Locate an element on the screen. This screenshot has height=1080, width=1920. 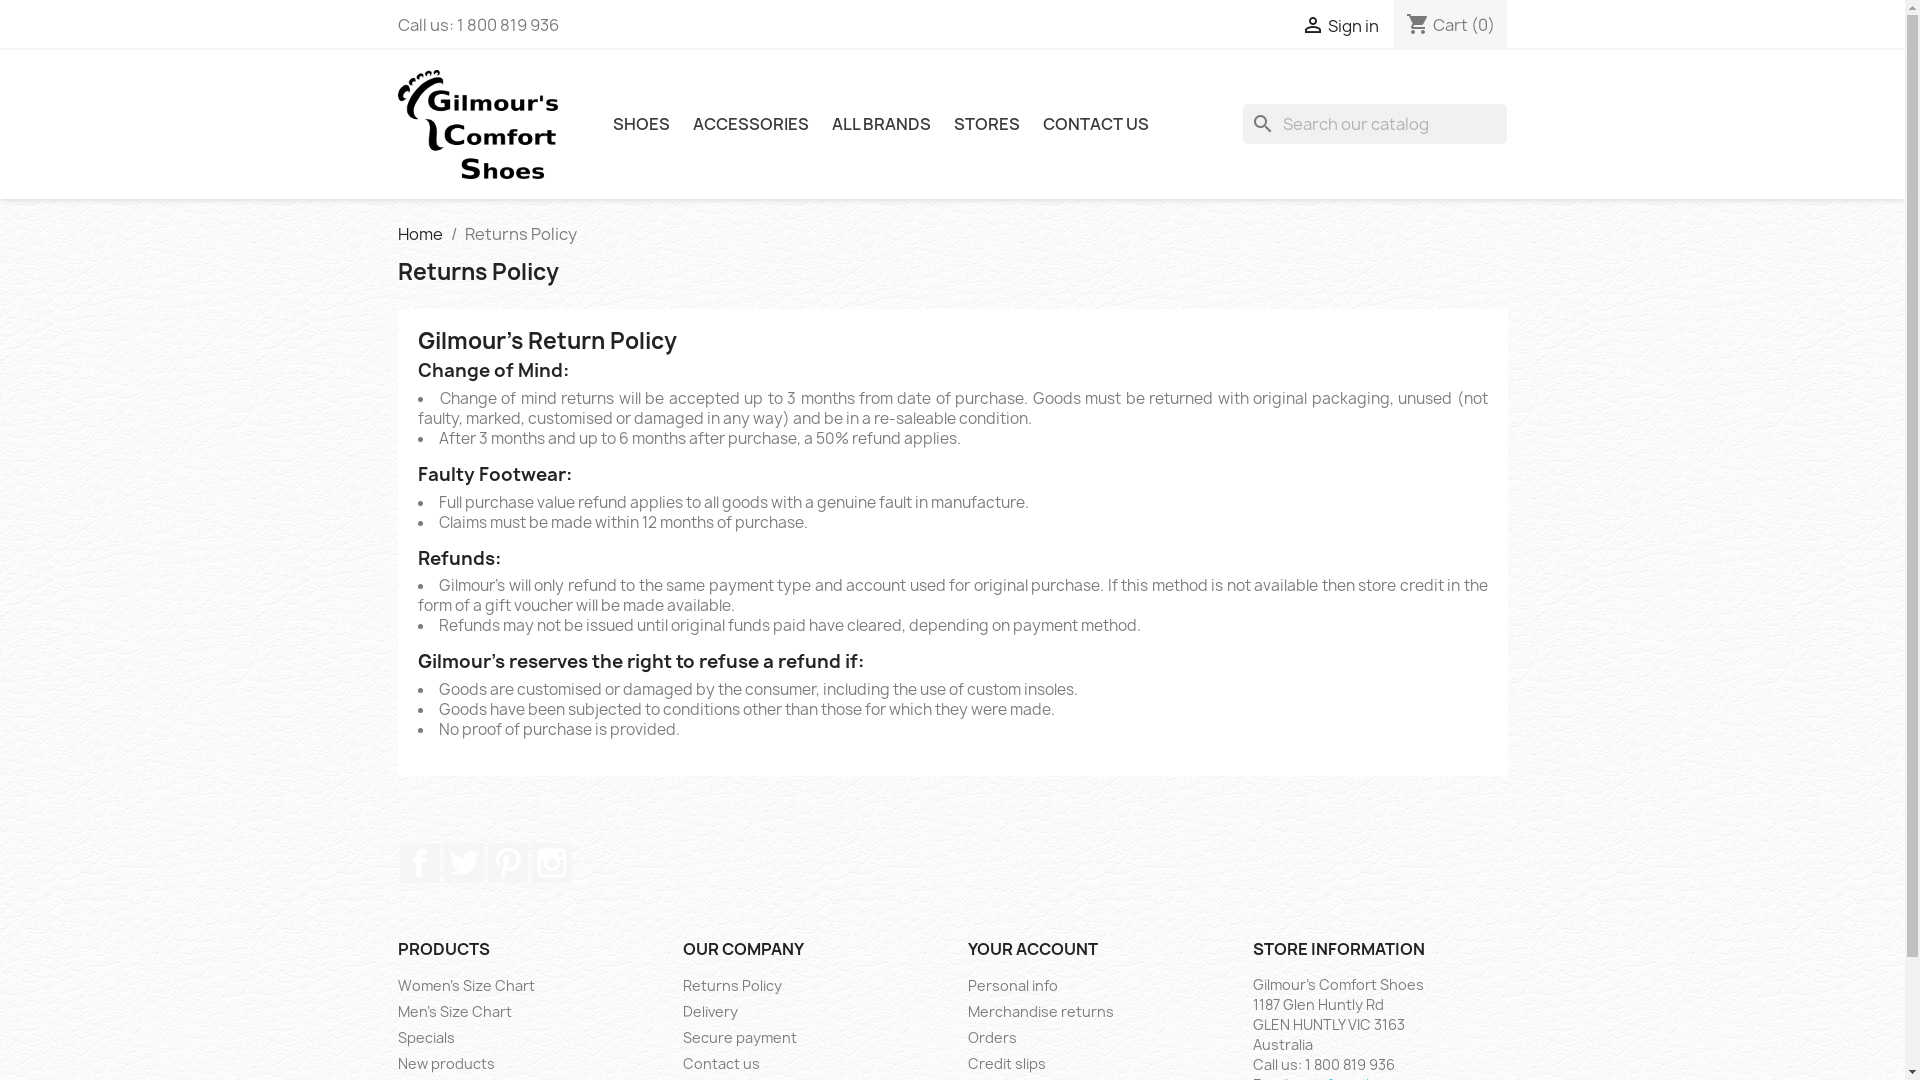
STORES is located at coordinates (987, 124).